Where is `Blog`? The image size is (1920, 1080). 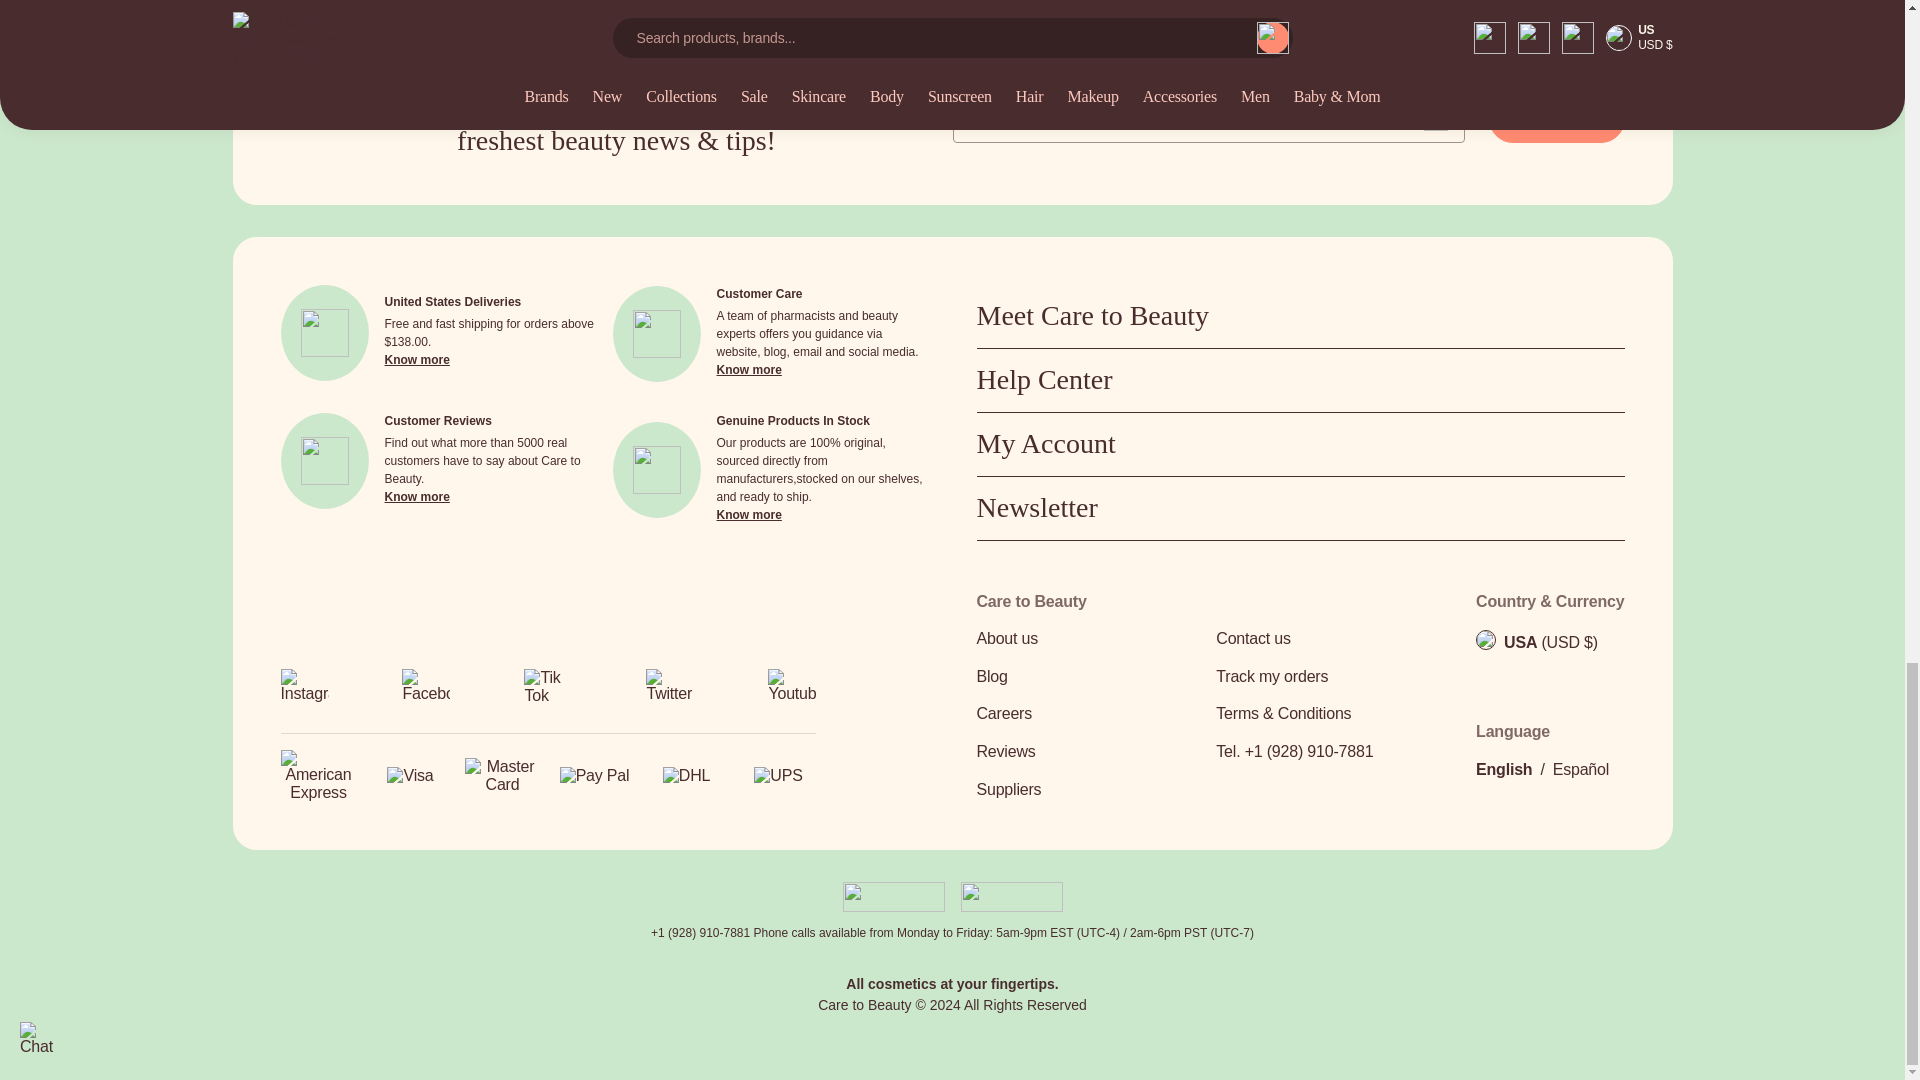
Blog is located at coordinates (1089, 677).